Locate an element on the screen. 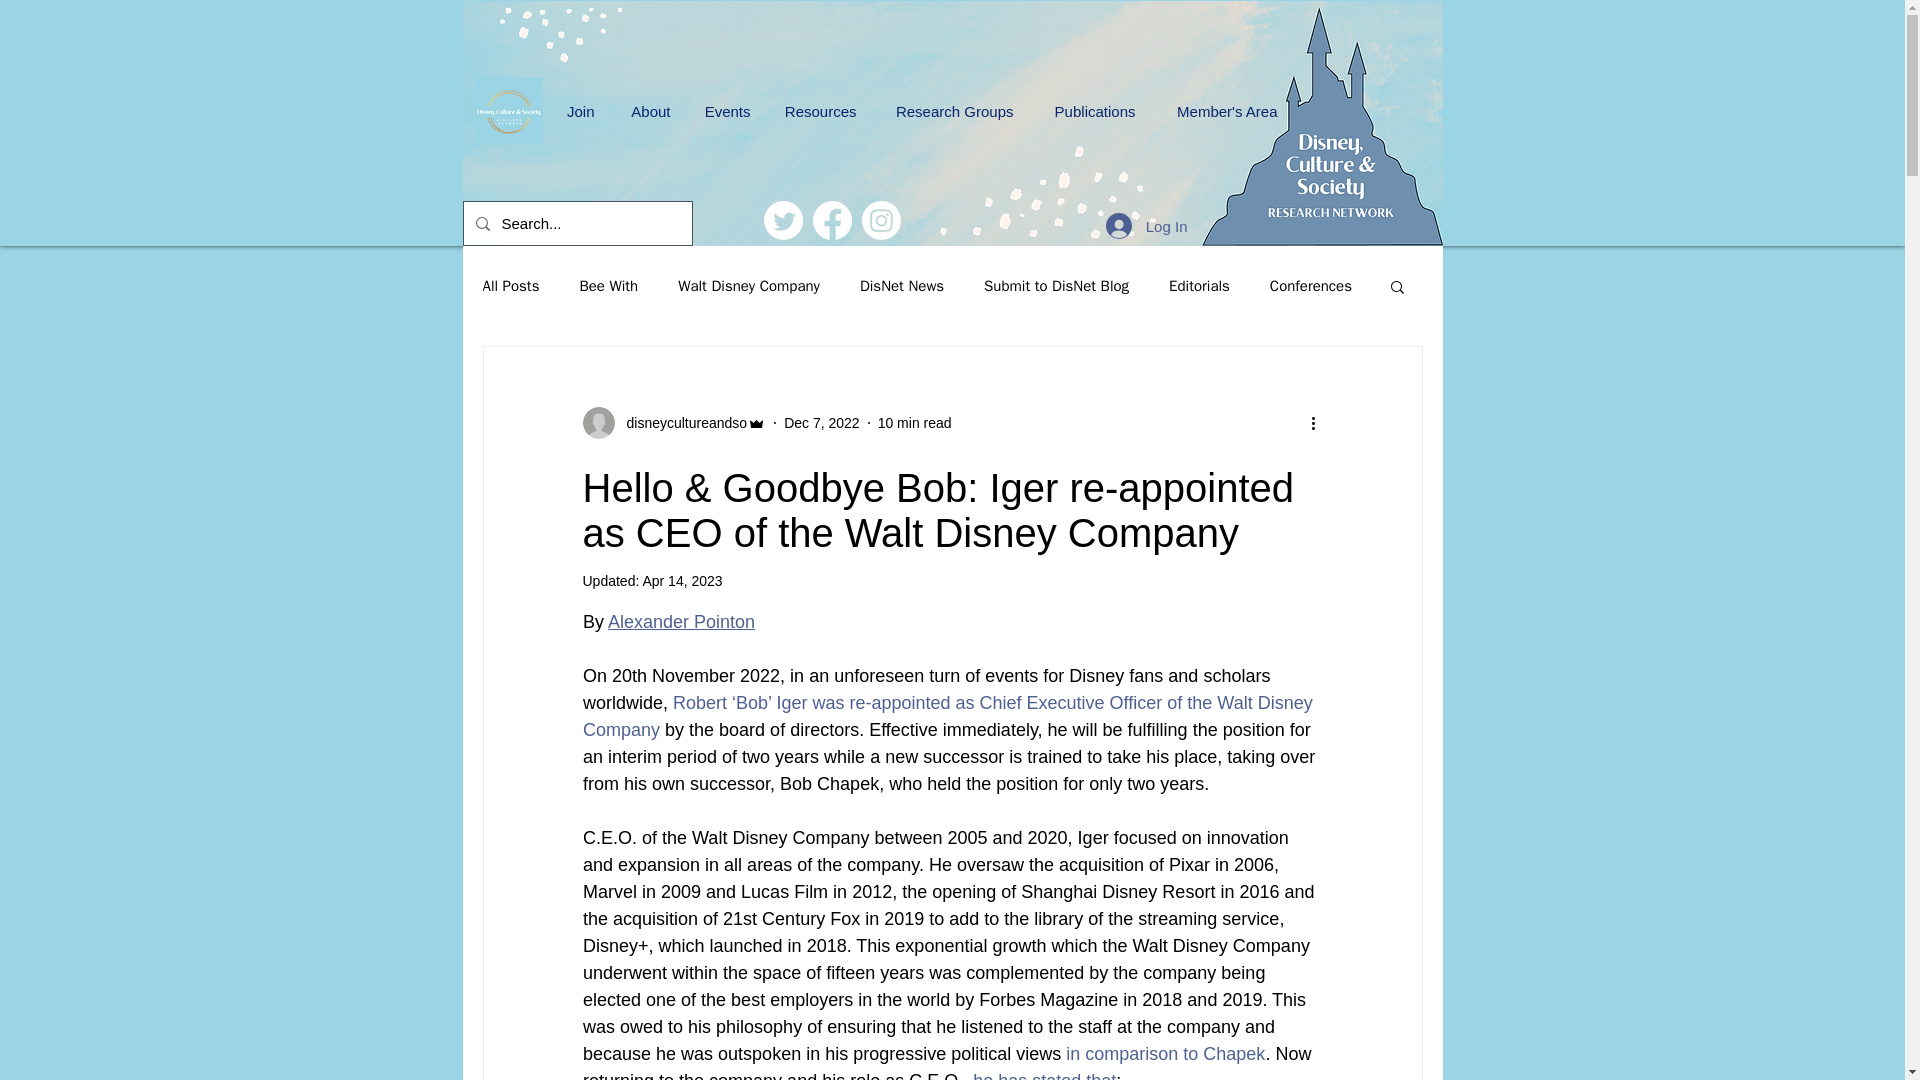 The width and height of the screenshot is (1920, 1080). Events is located at coordinates (714, 110).